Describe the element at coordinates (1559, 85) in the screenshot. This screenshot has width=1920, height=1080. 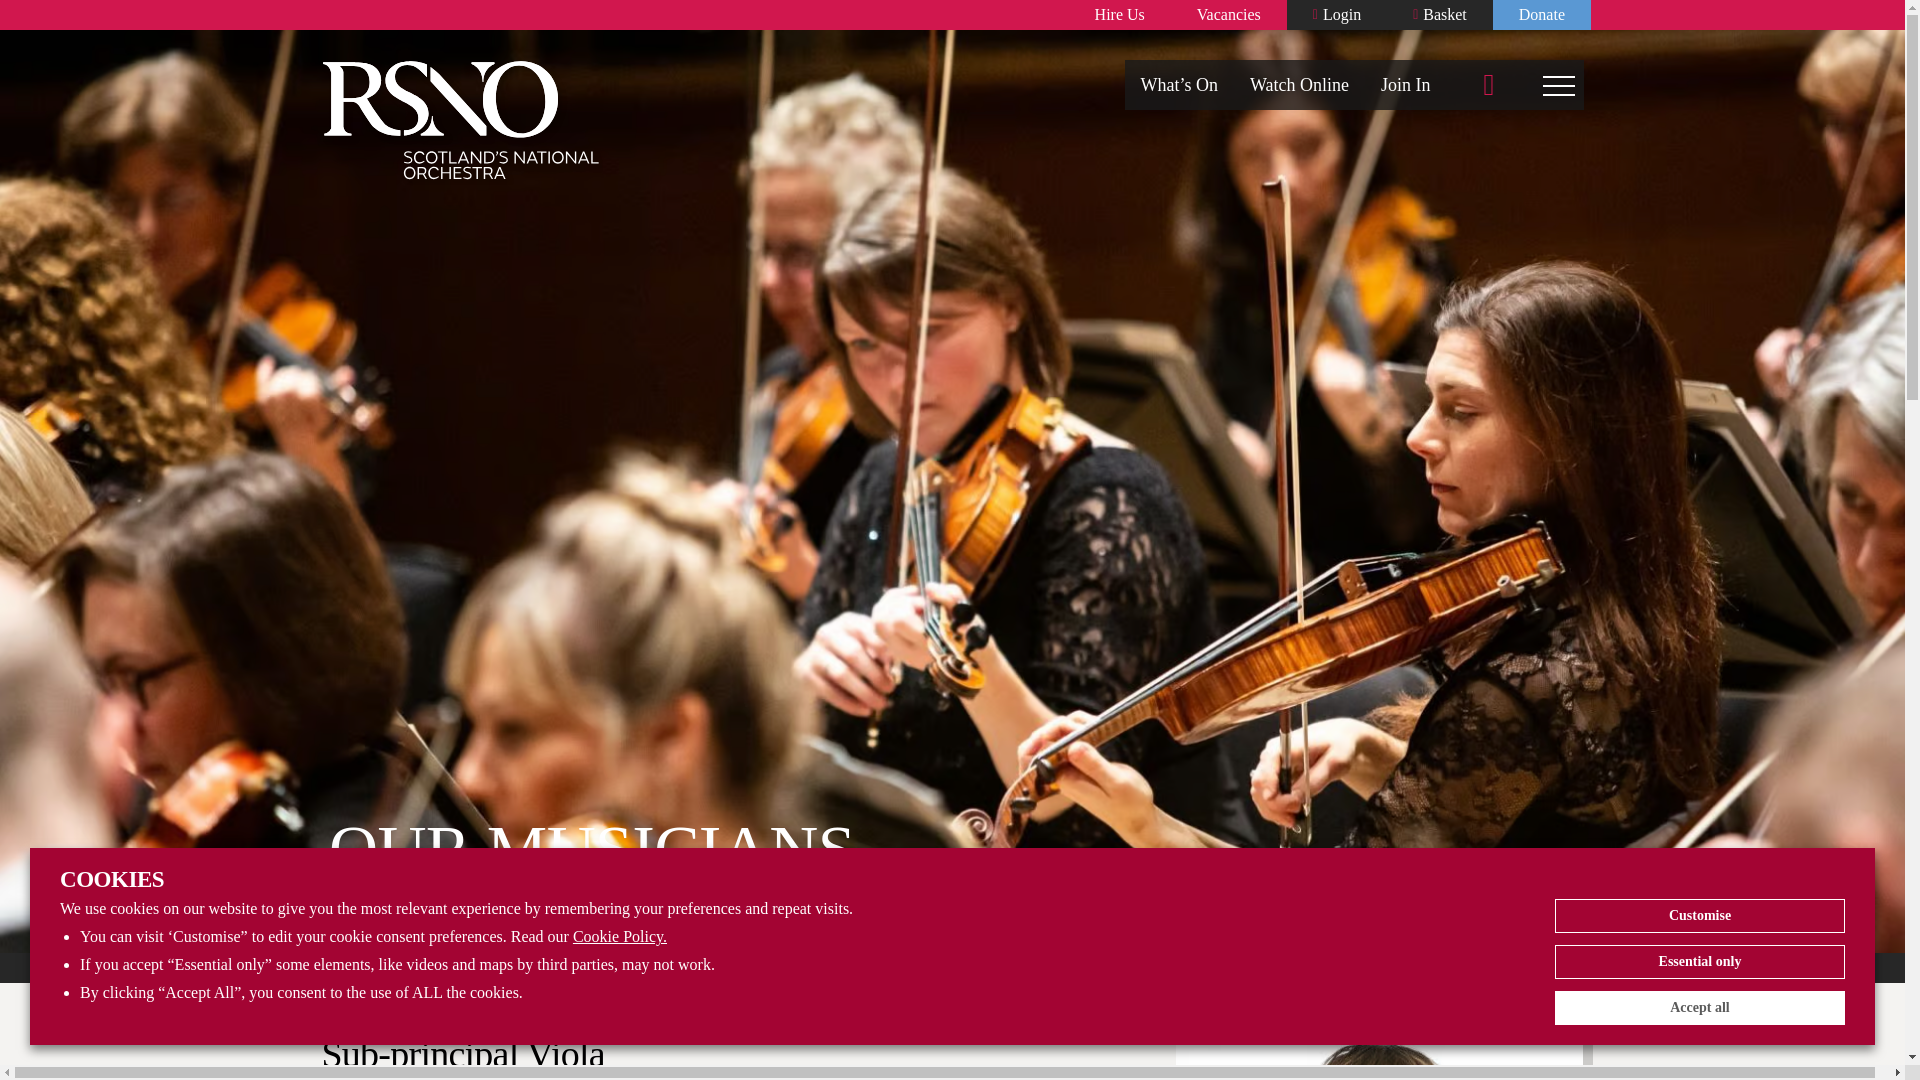
I see `Menu` at that location.